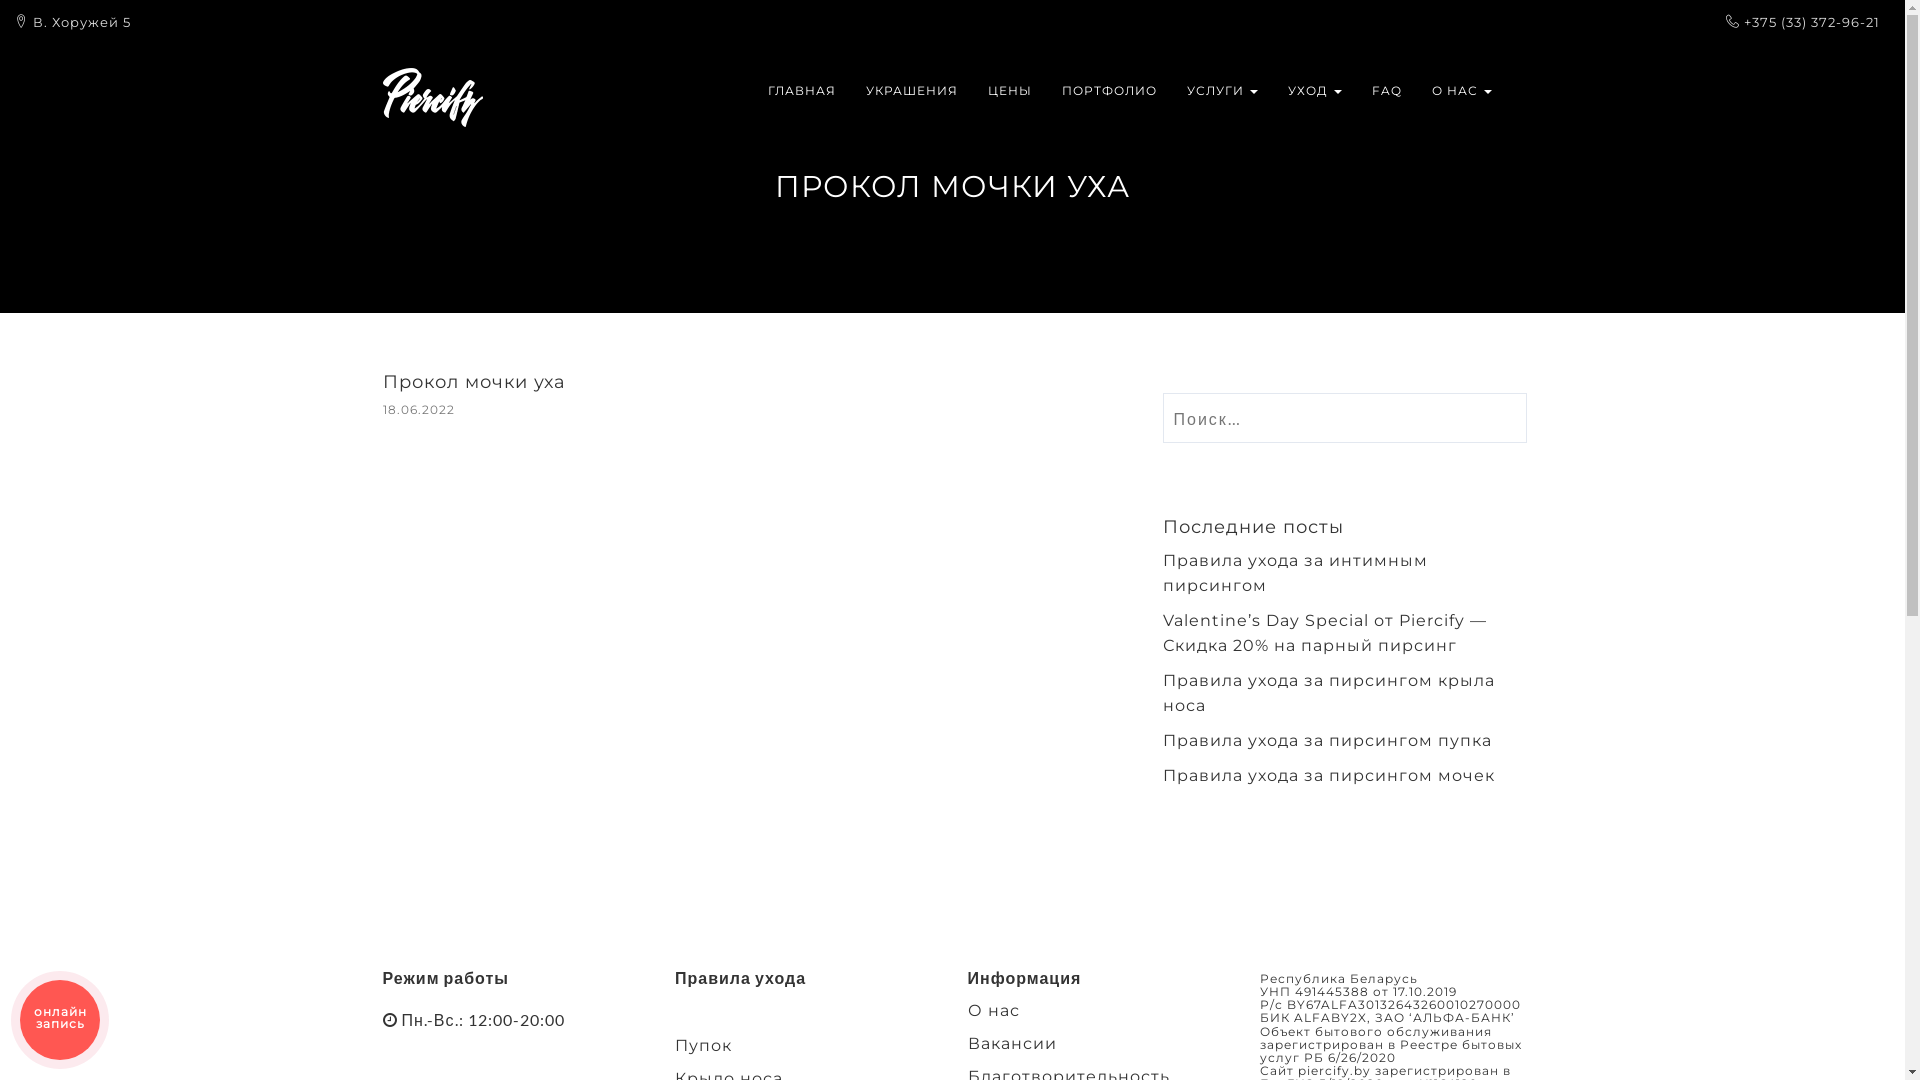  What do you see at coordinates (1812, 22) in the screenshot?
I see `+375 (33) 372-96-21` at bounding box center [1812, 22].